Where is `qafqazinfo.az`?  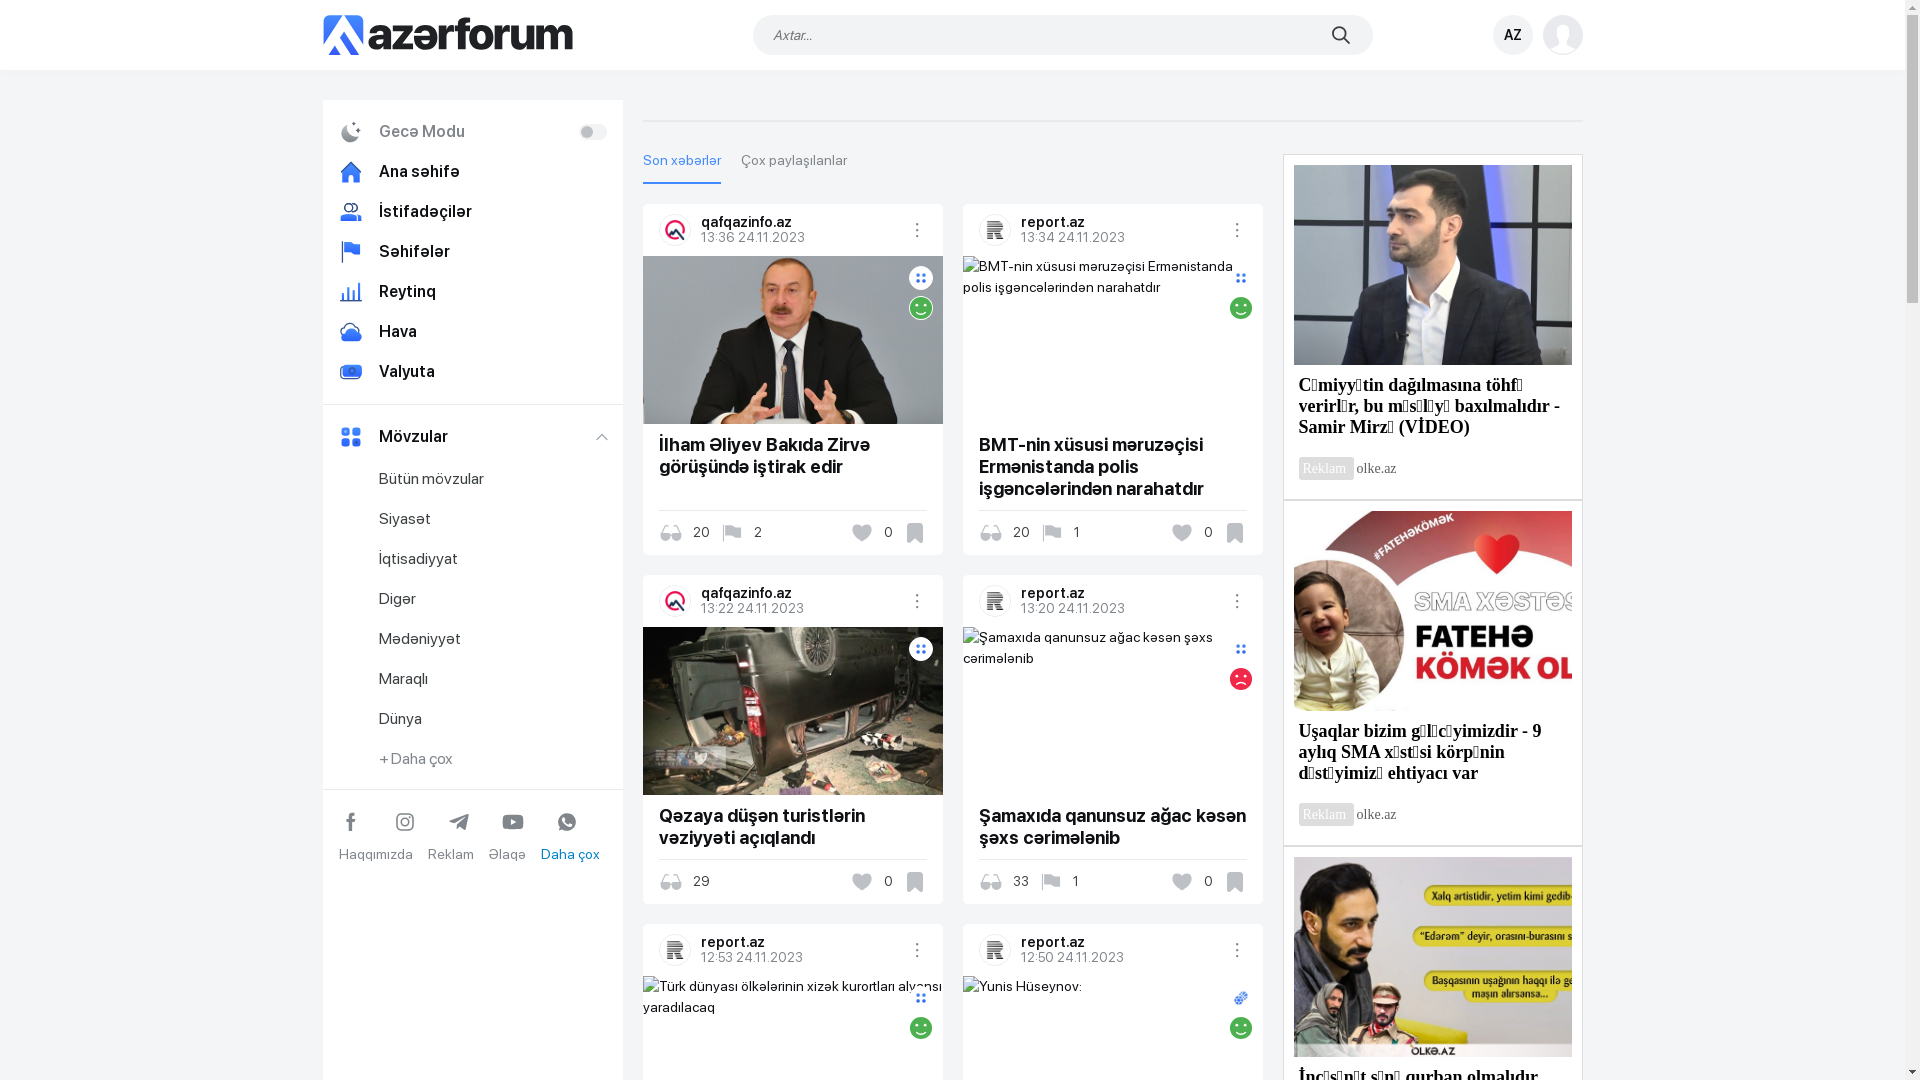
qafqazinfo.az is located at coordinates (675, 230).